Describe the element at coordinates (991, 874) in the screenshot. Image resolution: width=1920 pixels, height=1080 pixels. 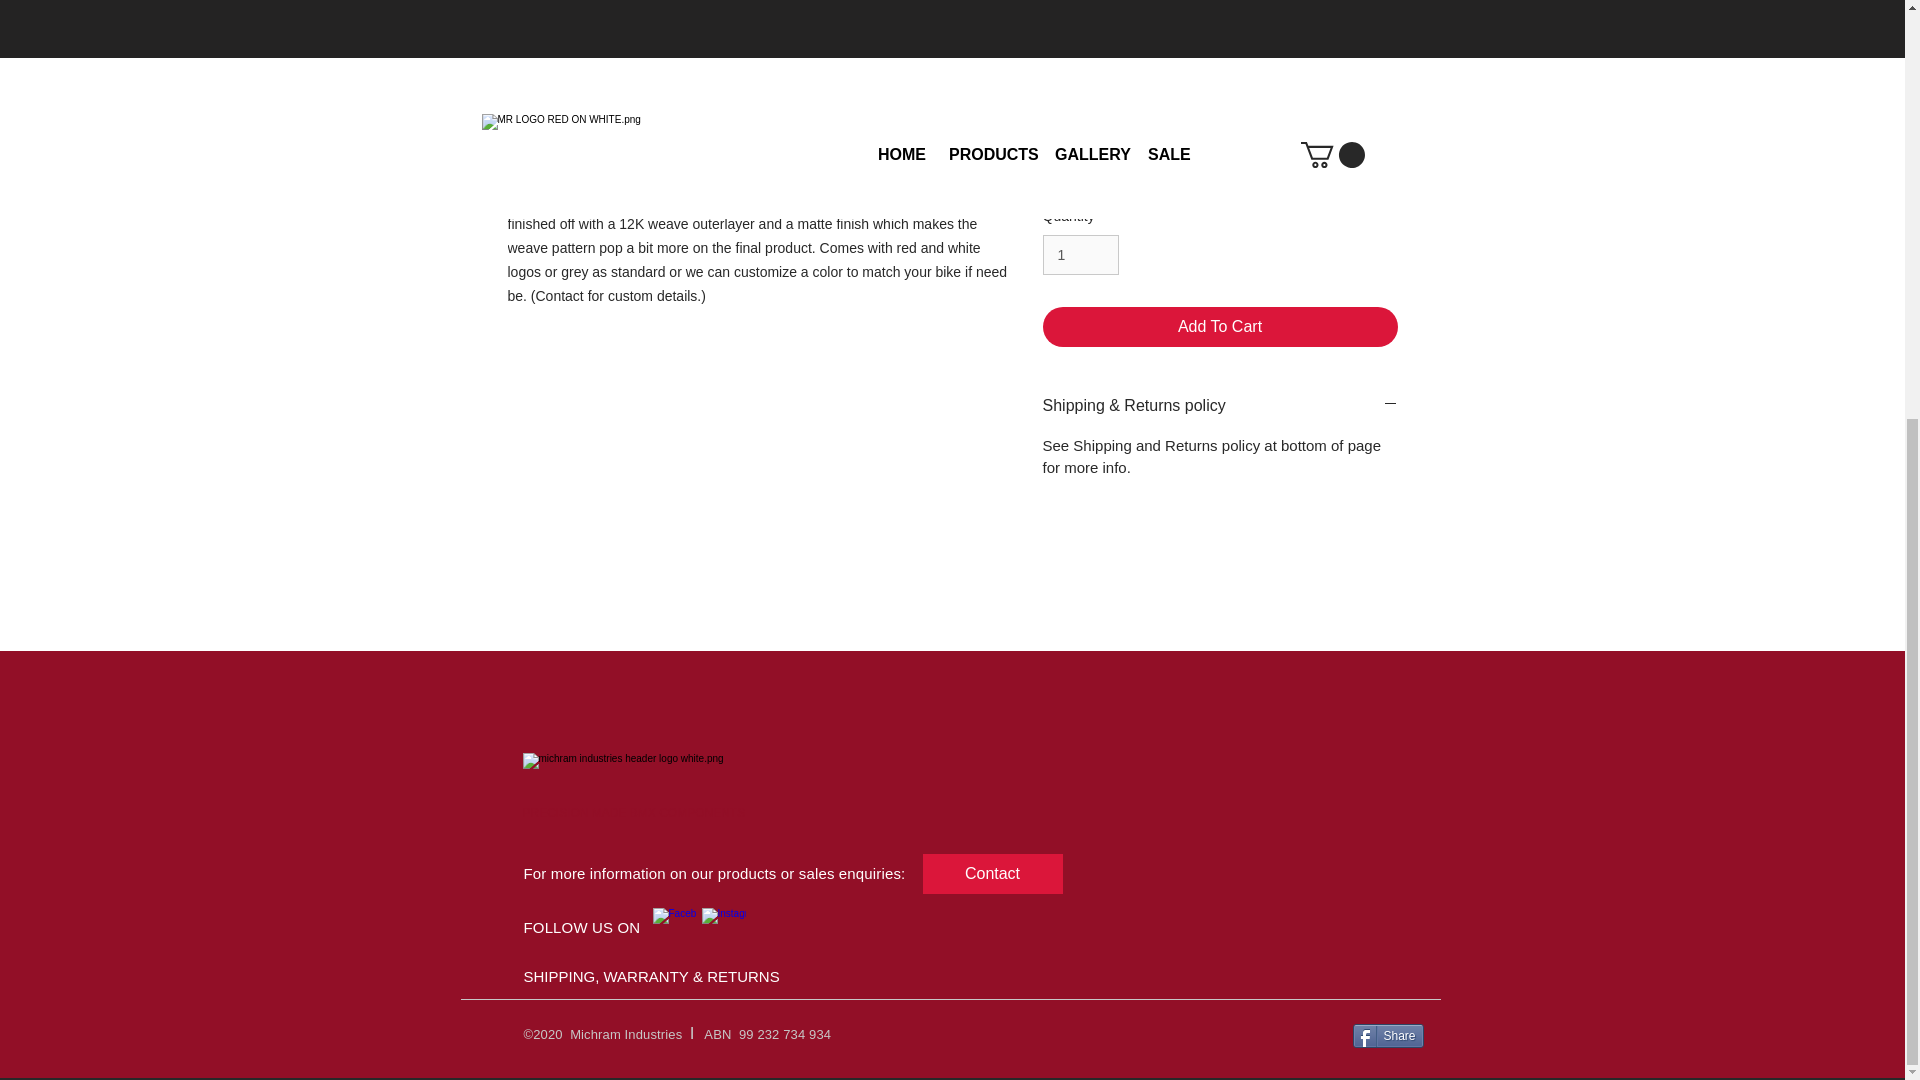
I see `Contact` at that location.